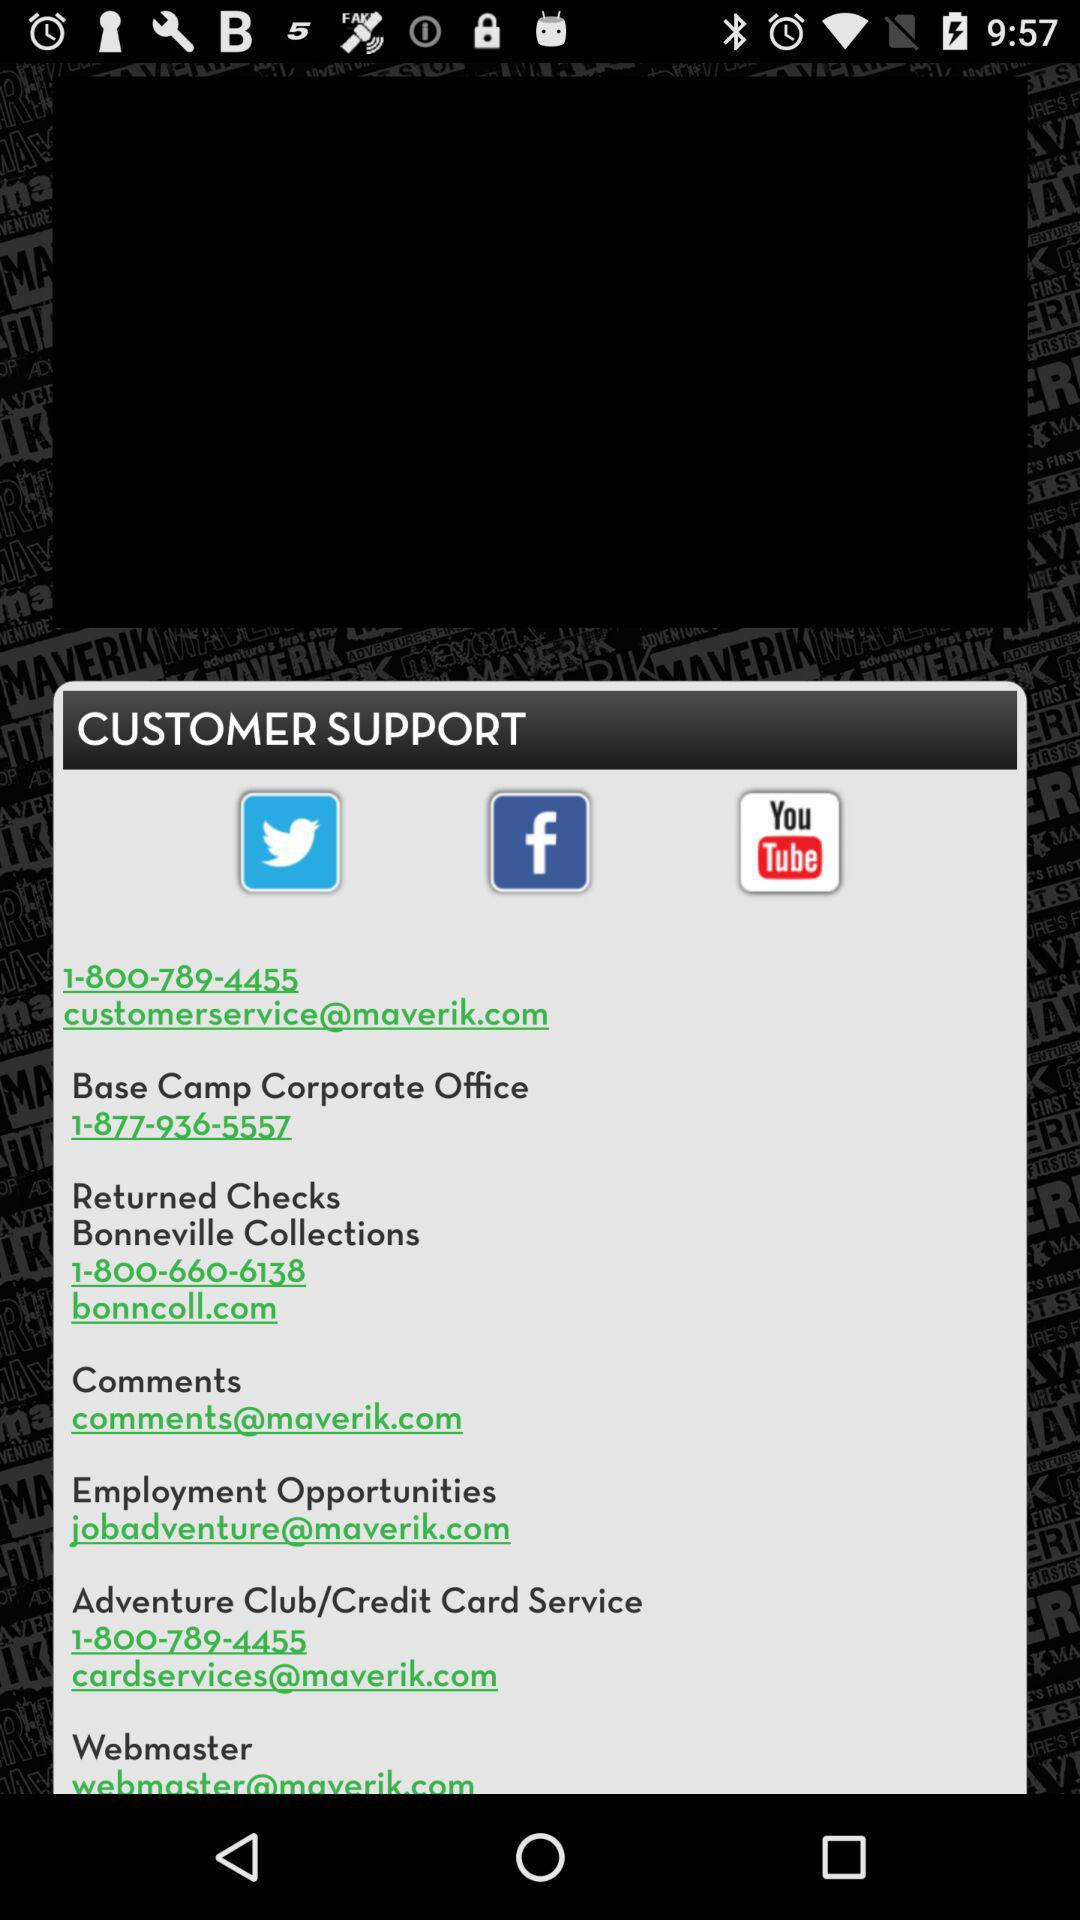  What do you see at coordinates (290, 842) in the screenshot?
I see `the symbol of twitter` at bounding box center [290, 842].